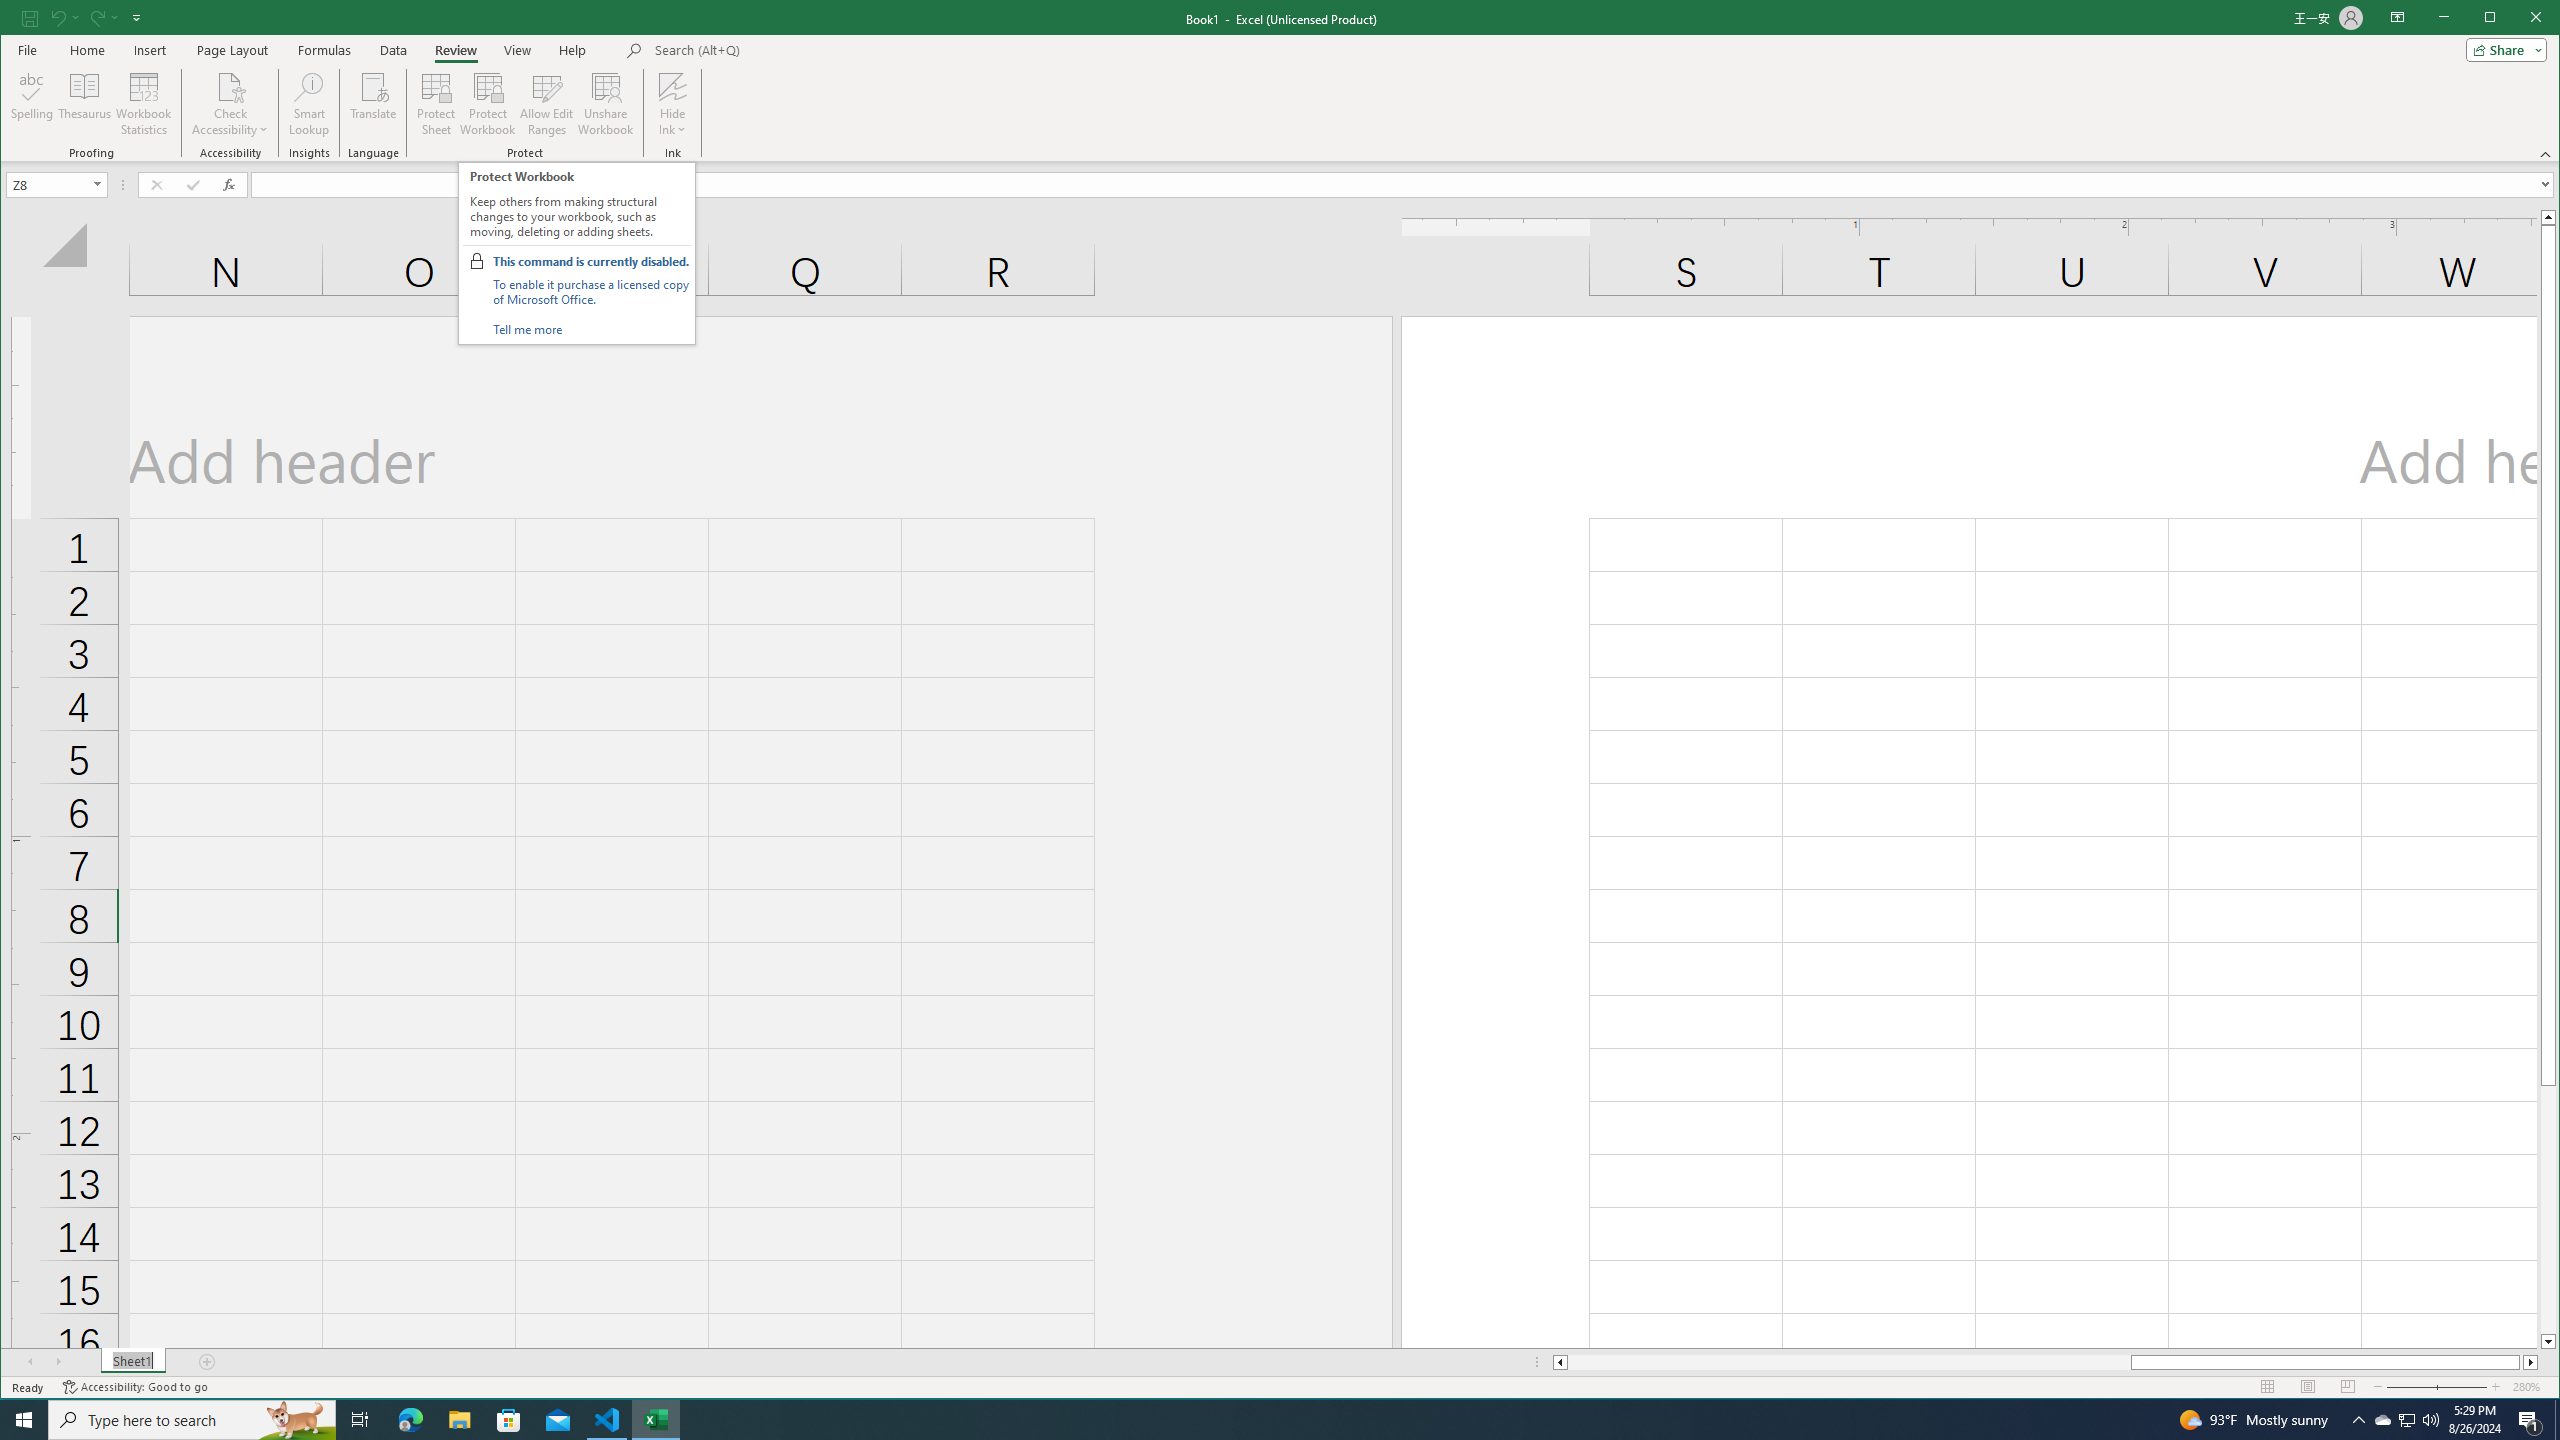  Describe the element at coordinates (672, 104) in the screenshot. I see `Share` at that location.